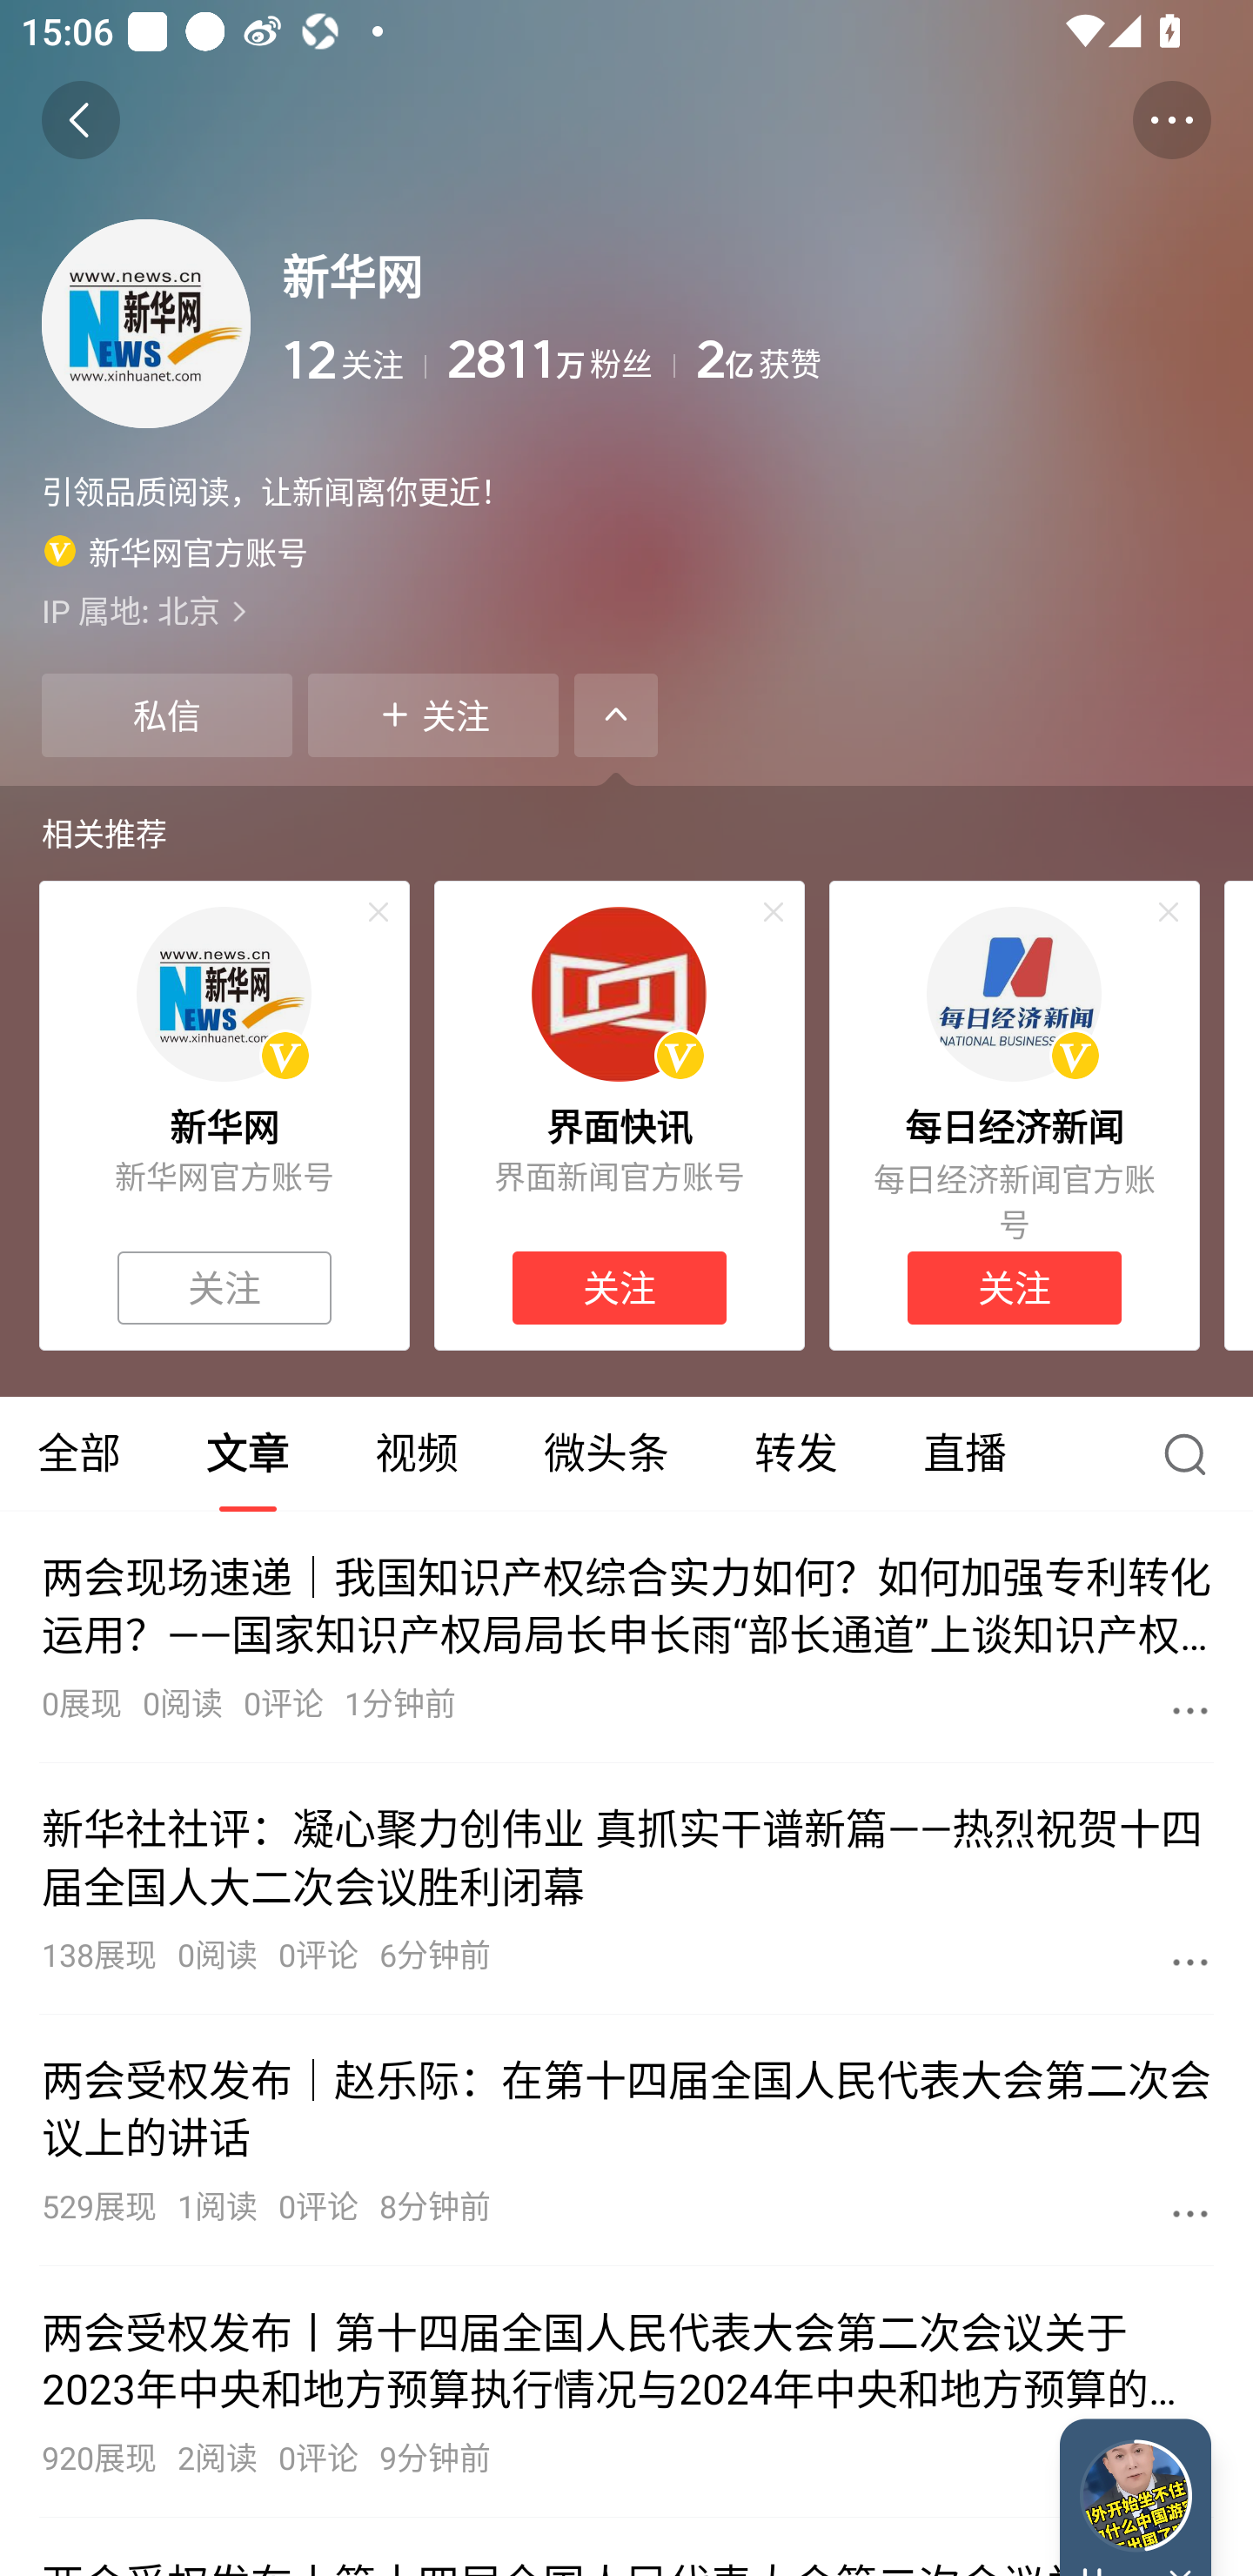 Image resolution: width=1253 pixels, height=2576 pixels. I want to click on 更多操作, so click(1171, 120).